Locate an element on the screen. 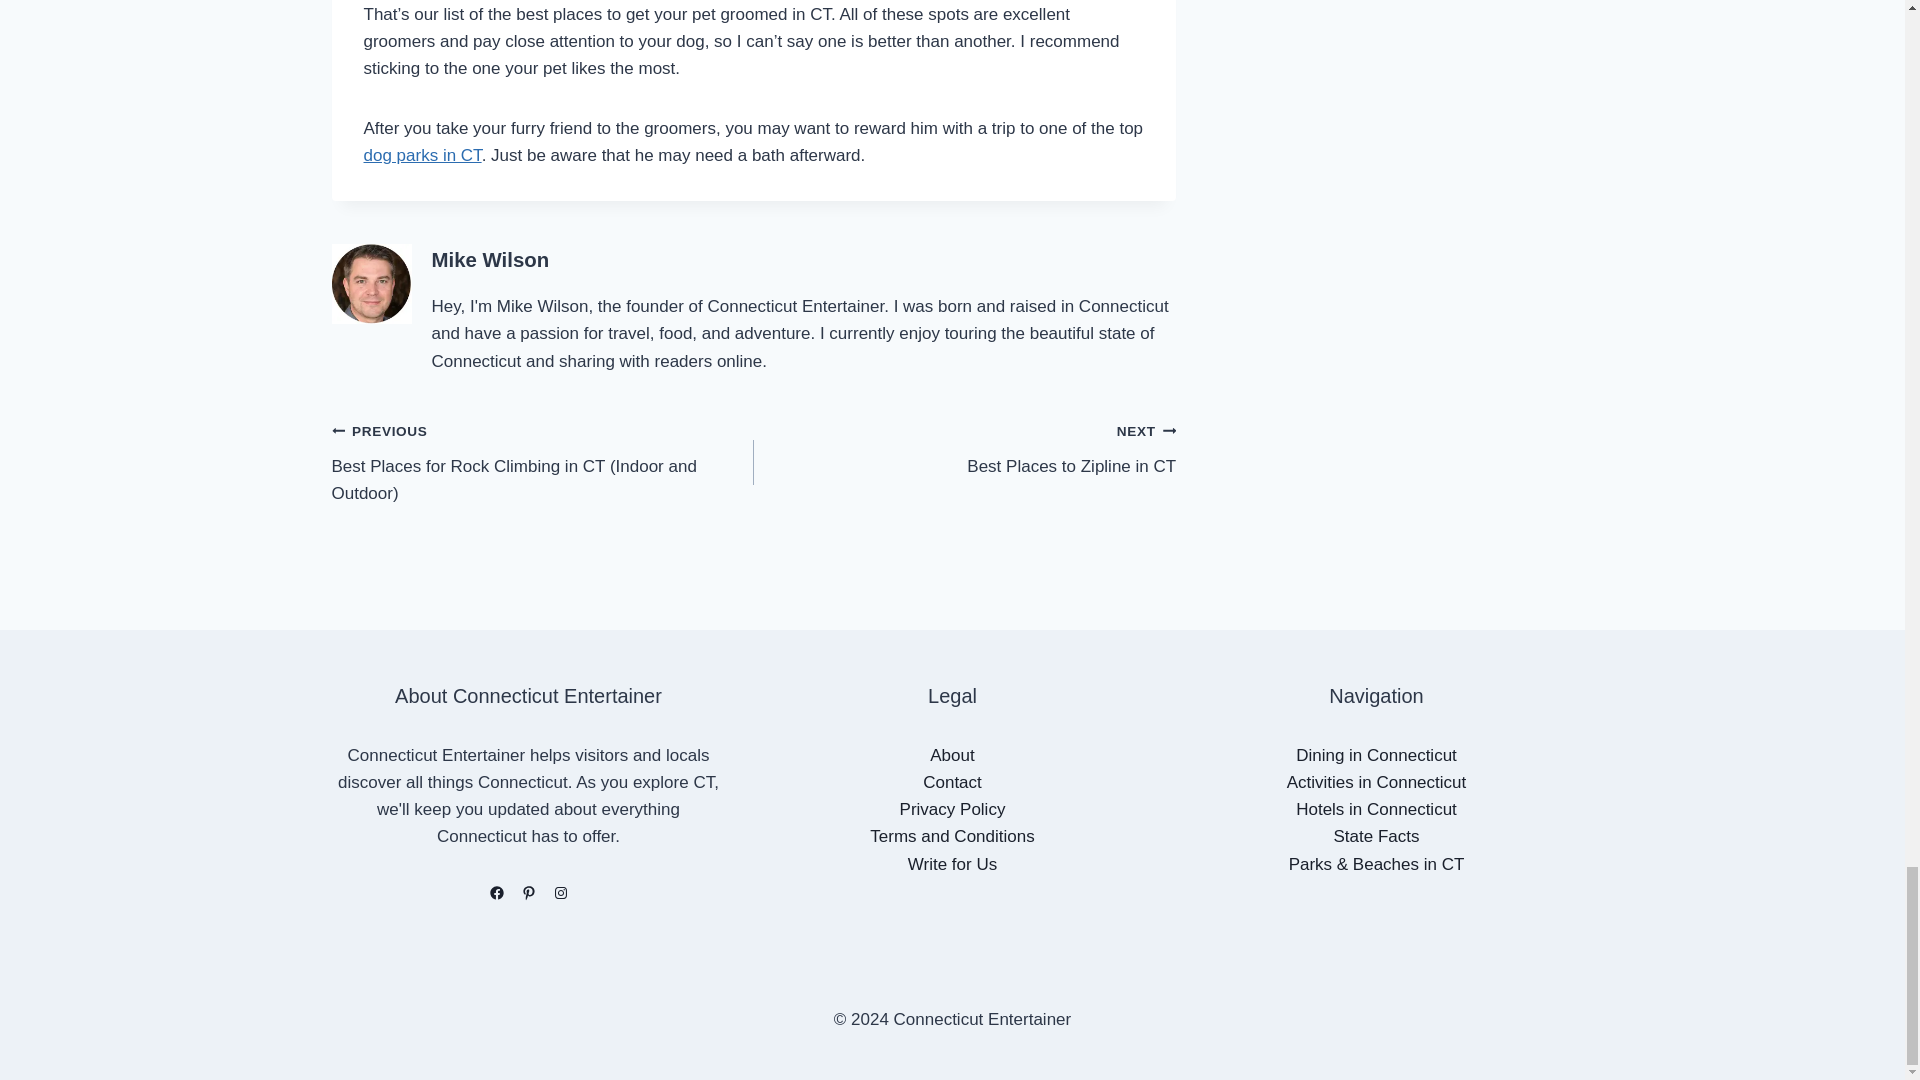 The image size is (1920, 1080). Dining in Connecticut is located at coordinates (964, 448).